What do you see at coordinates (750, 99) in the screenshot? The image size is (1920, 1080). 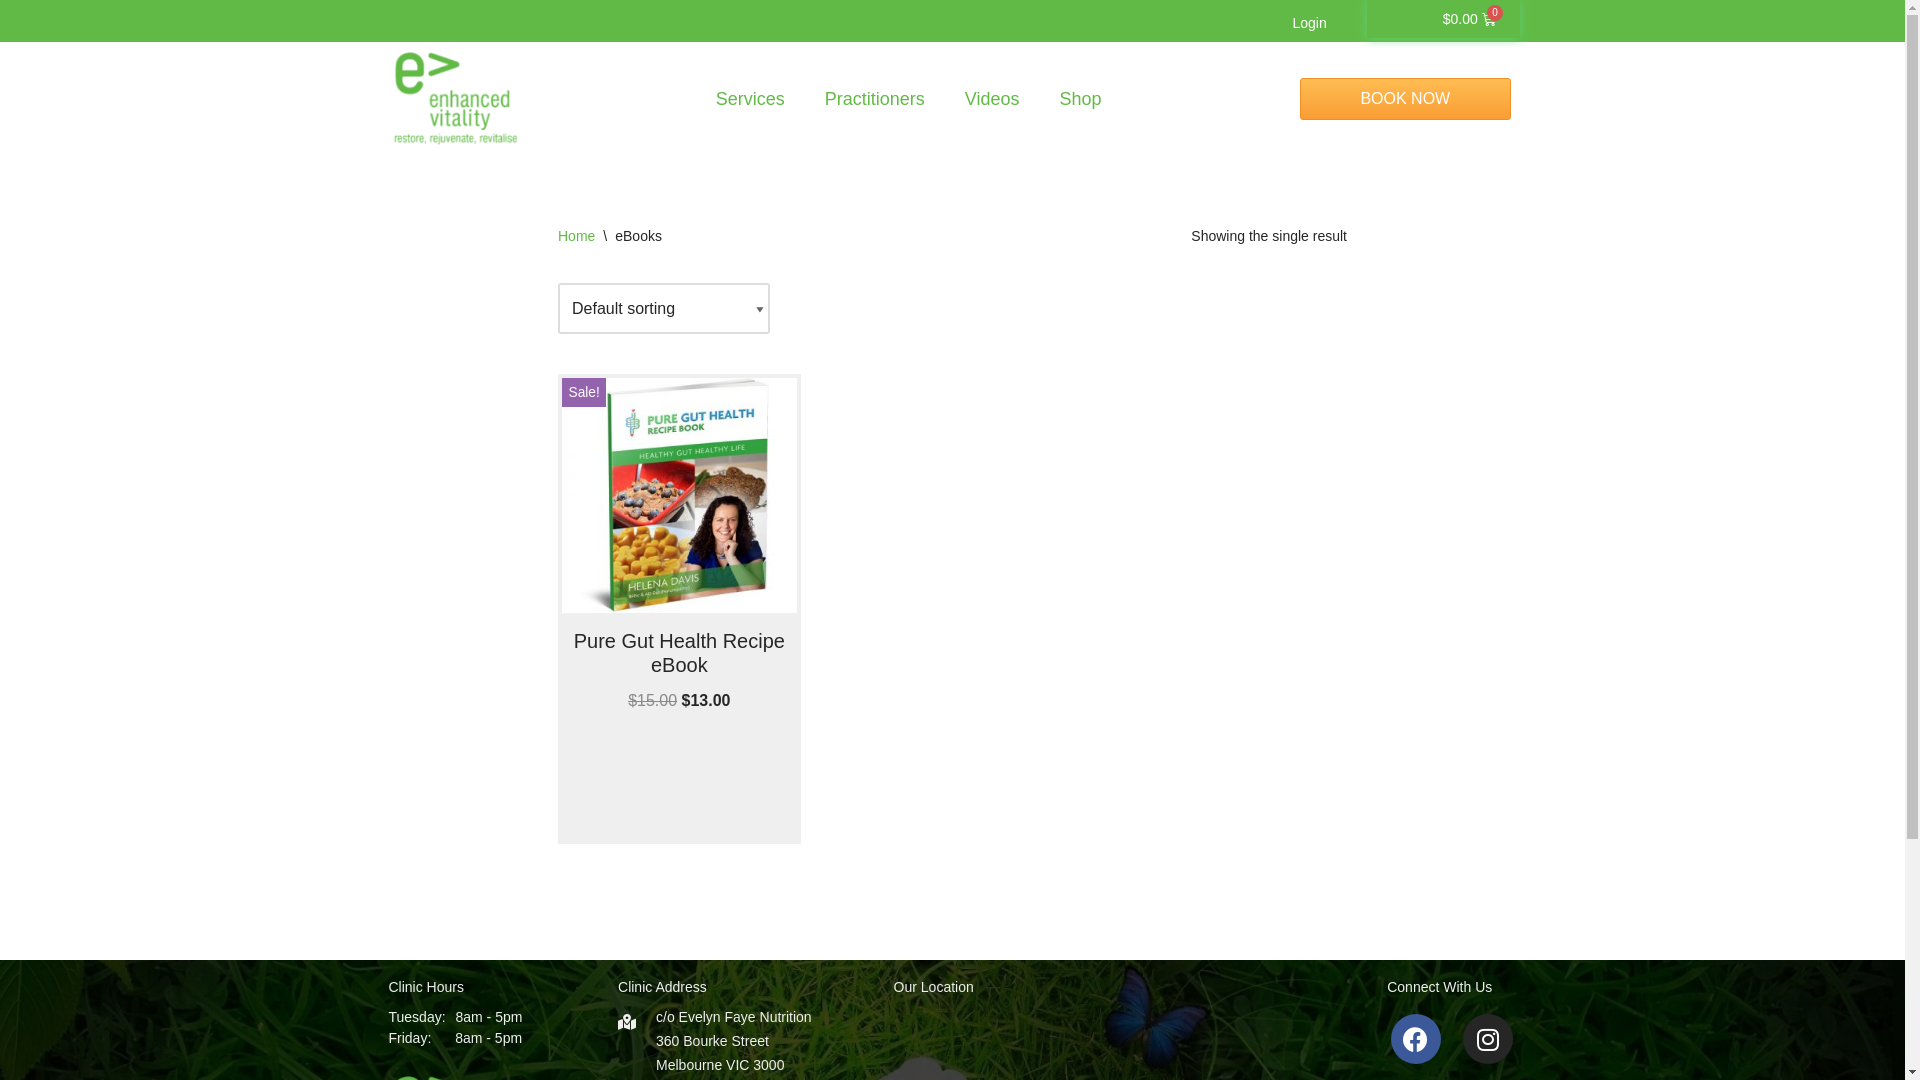 I see `Services` at bounding box center [750, 99].